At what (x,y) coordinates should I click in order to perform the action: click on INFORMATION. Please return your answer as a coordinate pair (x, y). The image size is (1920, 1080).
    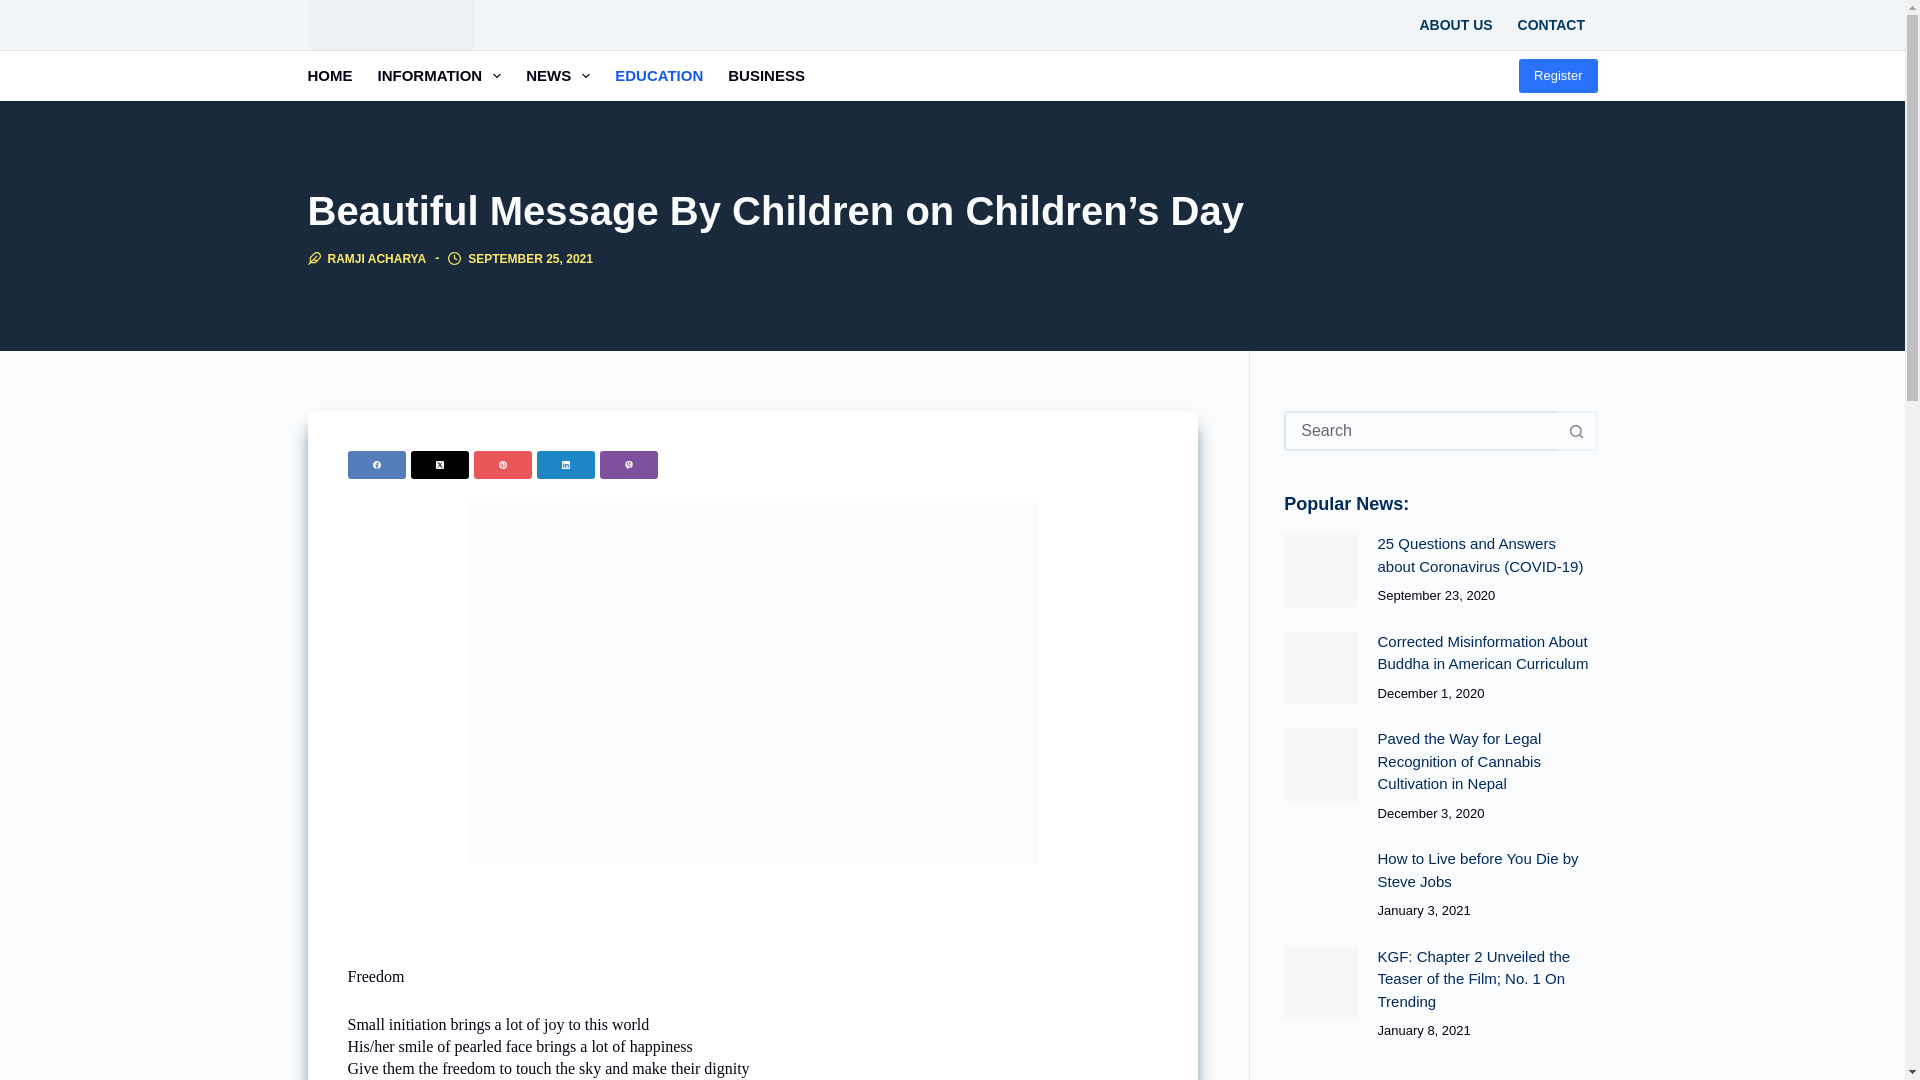
    Looking at the image, I should click on (439, 76).